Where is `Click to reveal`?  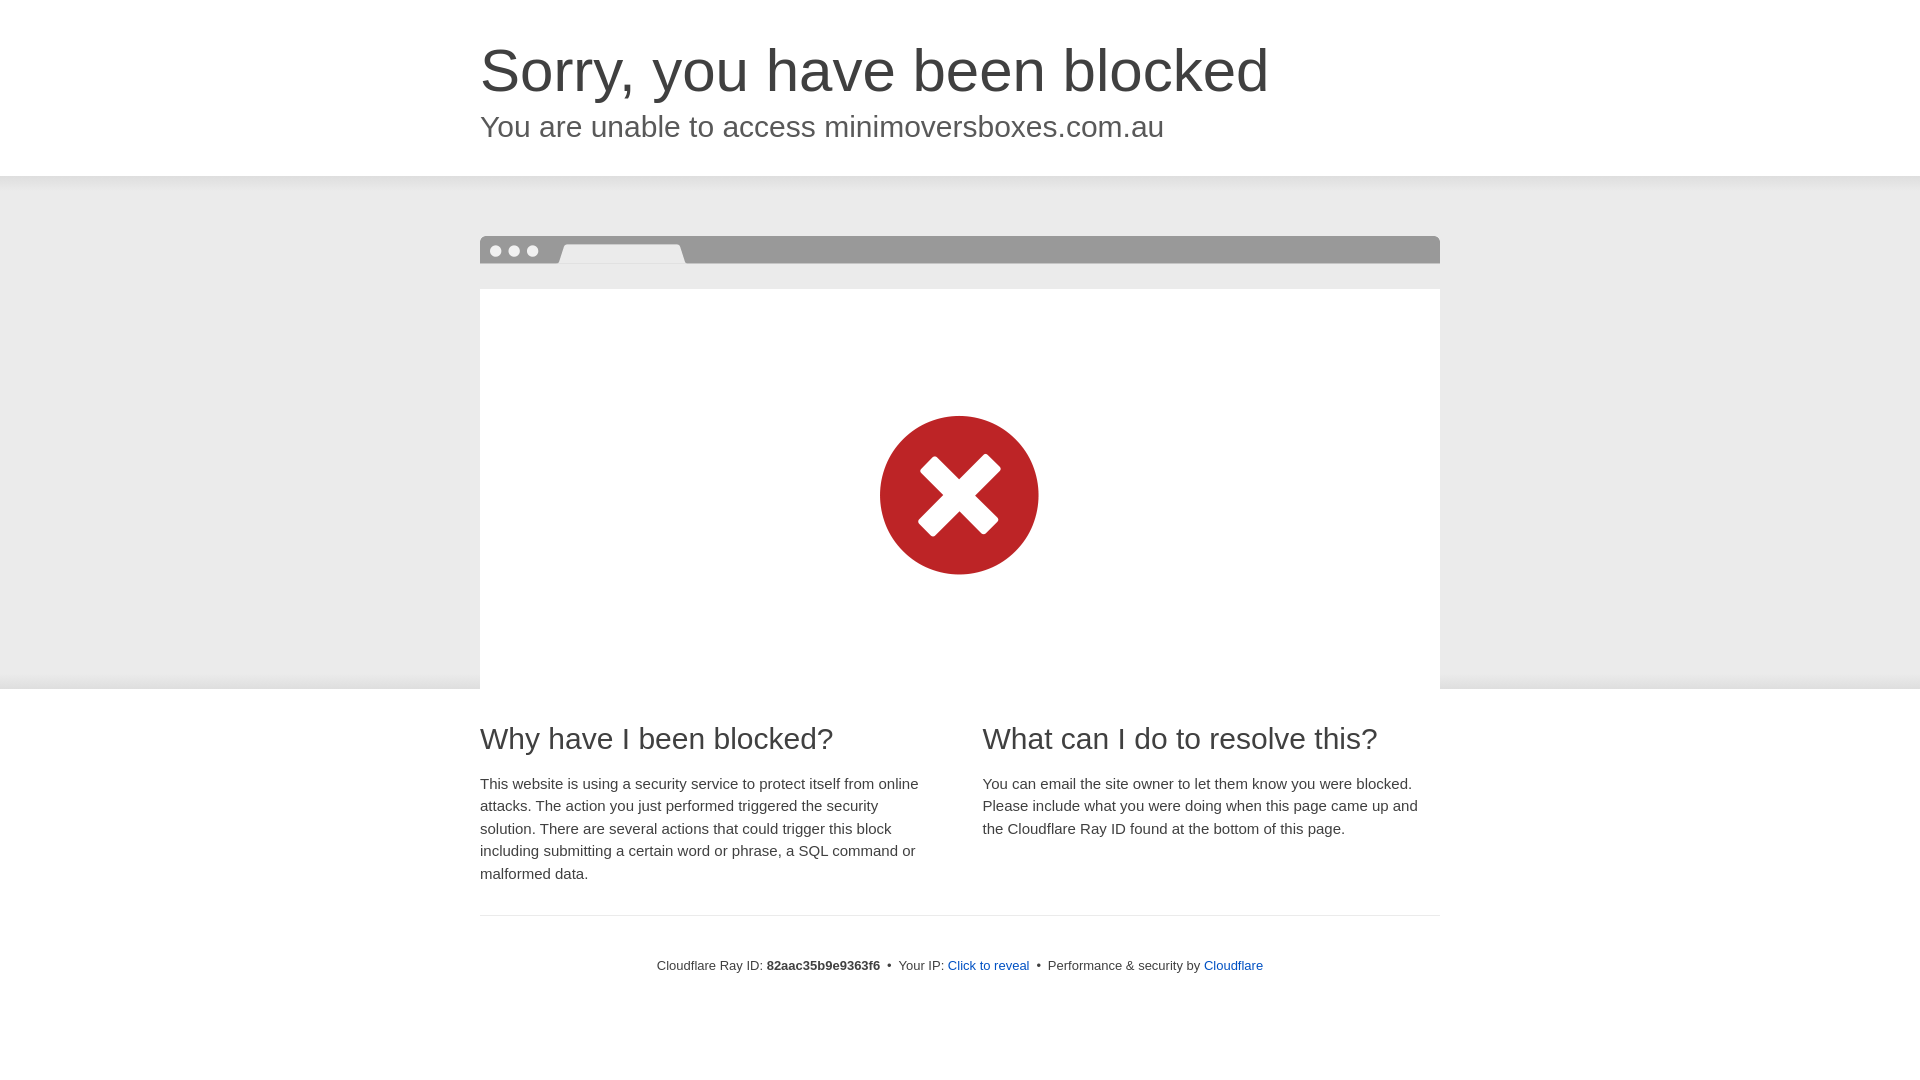 Click to reveal is located at coordinates (989, 966).